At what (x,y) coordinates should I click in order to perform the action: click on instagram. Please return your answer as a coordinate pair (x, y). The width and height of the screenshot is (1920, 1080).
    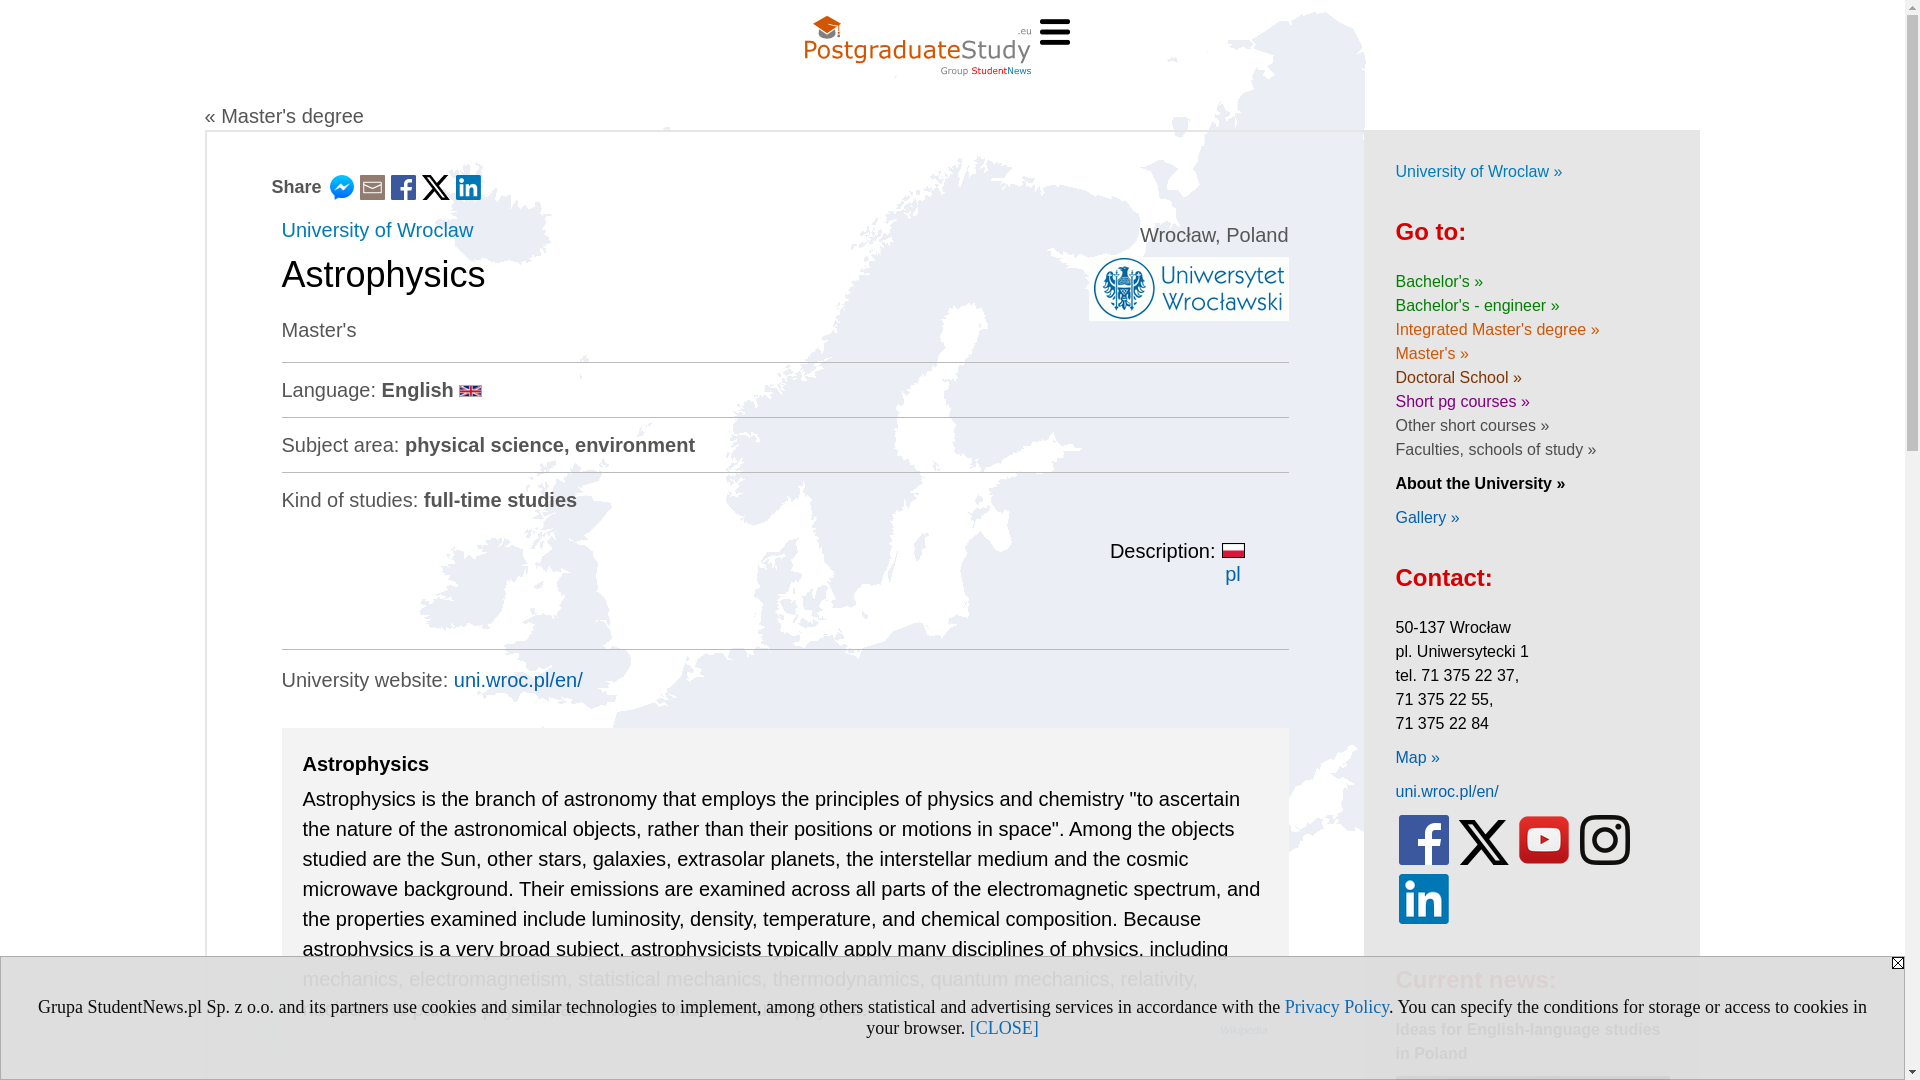
    Looking at the image, I should click on (1604, 860).